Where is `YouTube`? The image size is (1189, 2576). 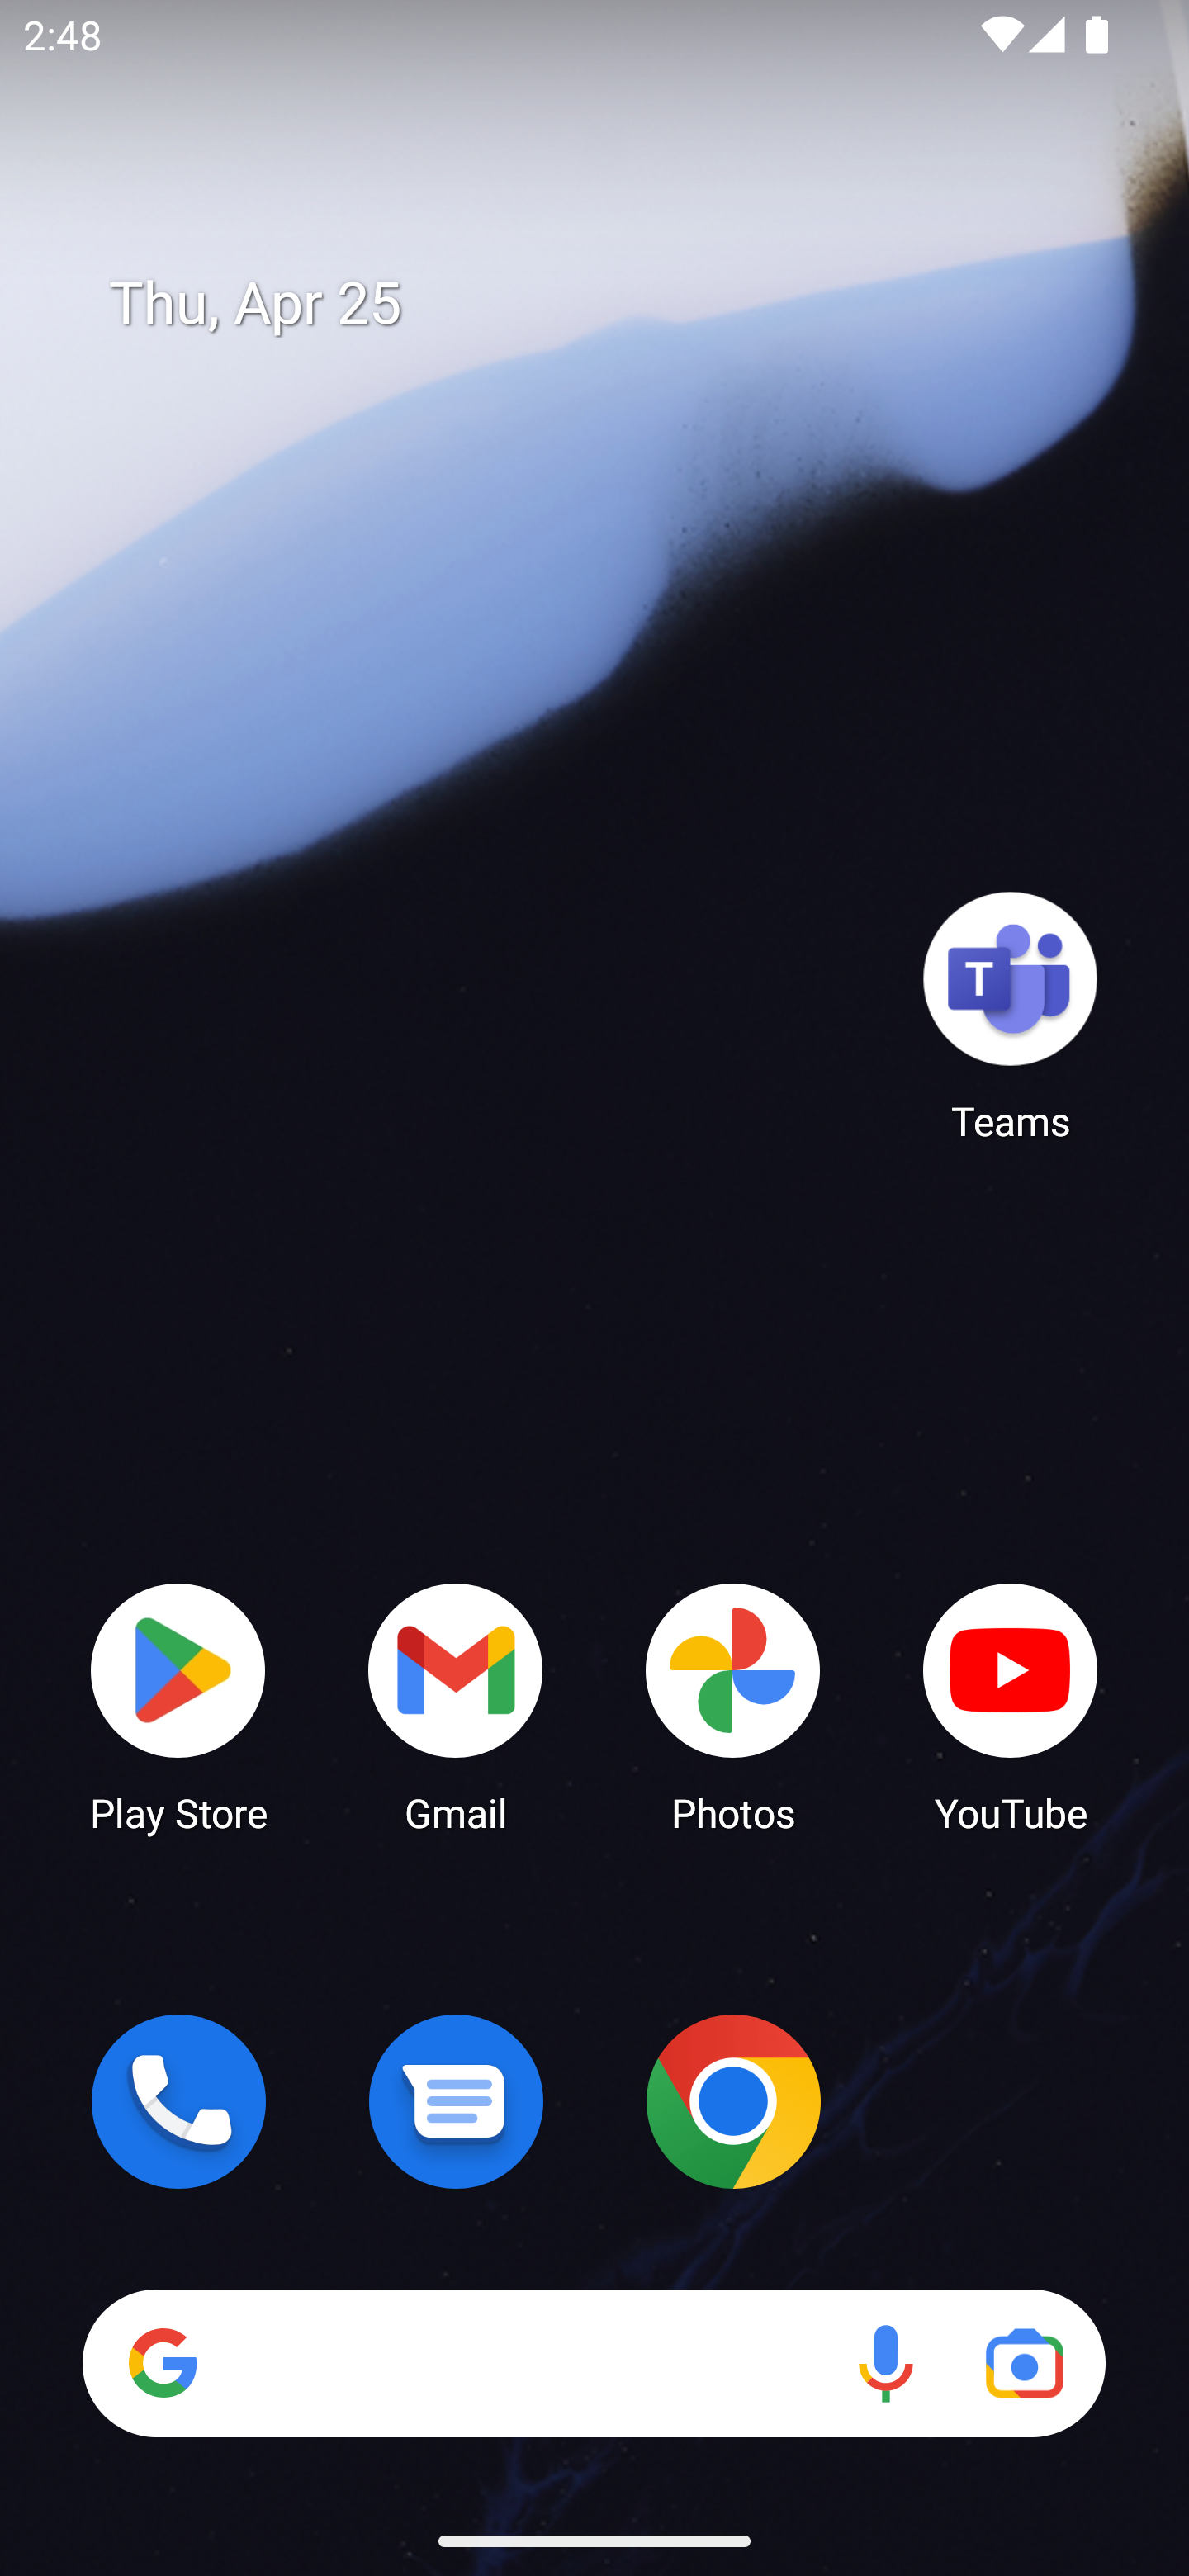
YouTube is located at coordinates (1011, 1706).